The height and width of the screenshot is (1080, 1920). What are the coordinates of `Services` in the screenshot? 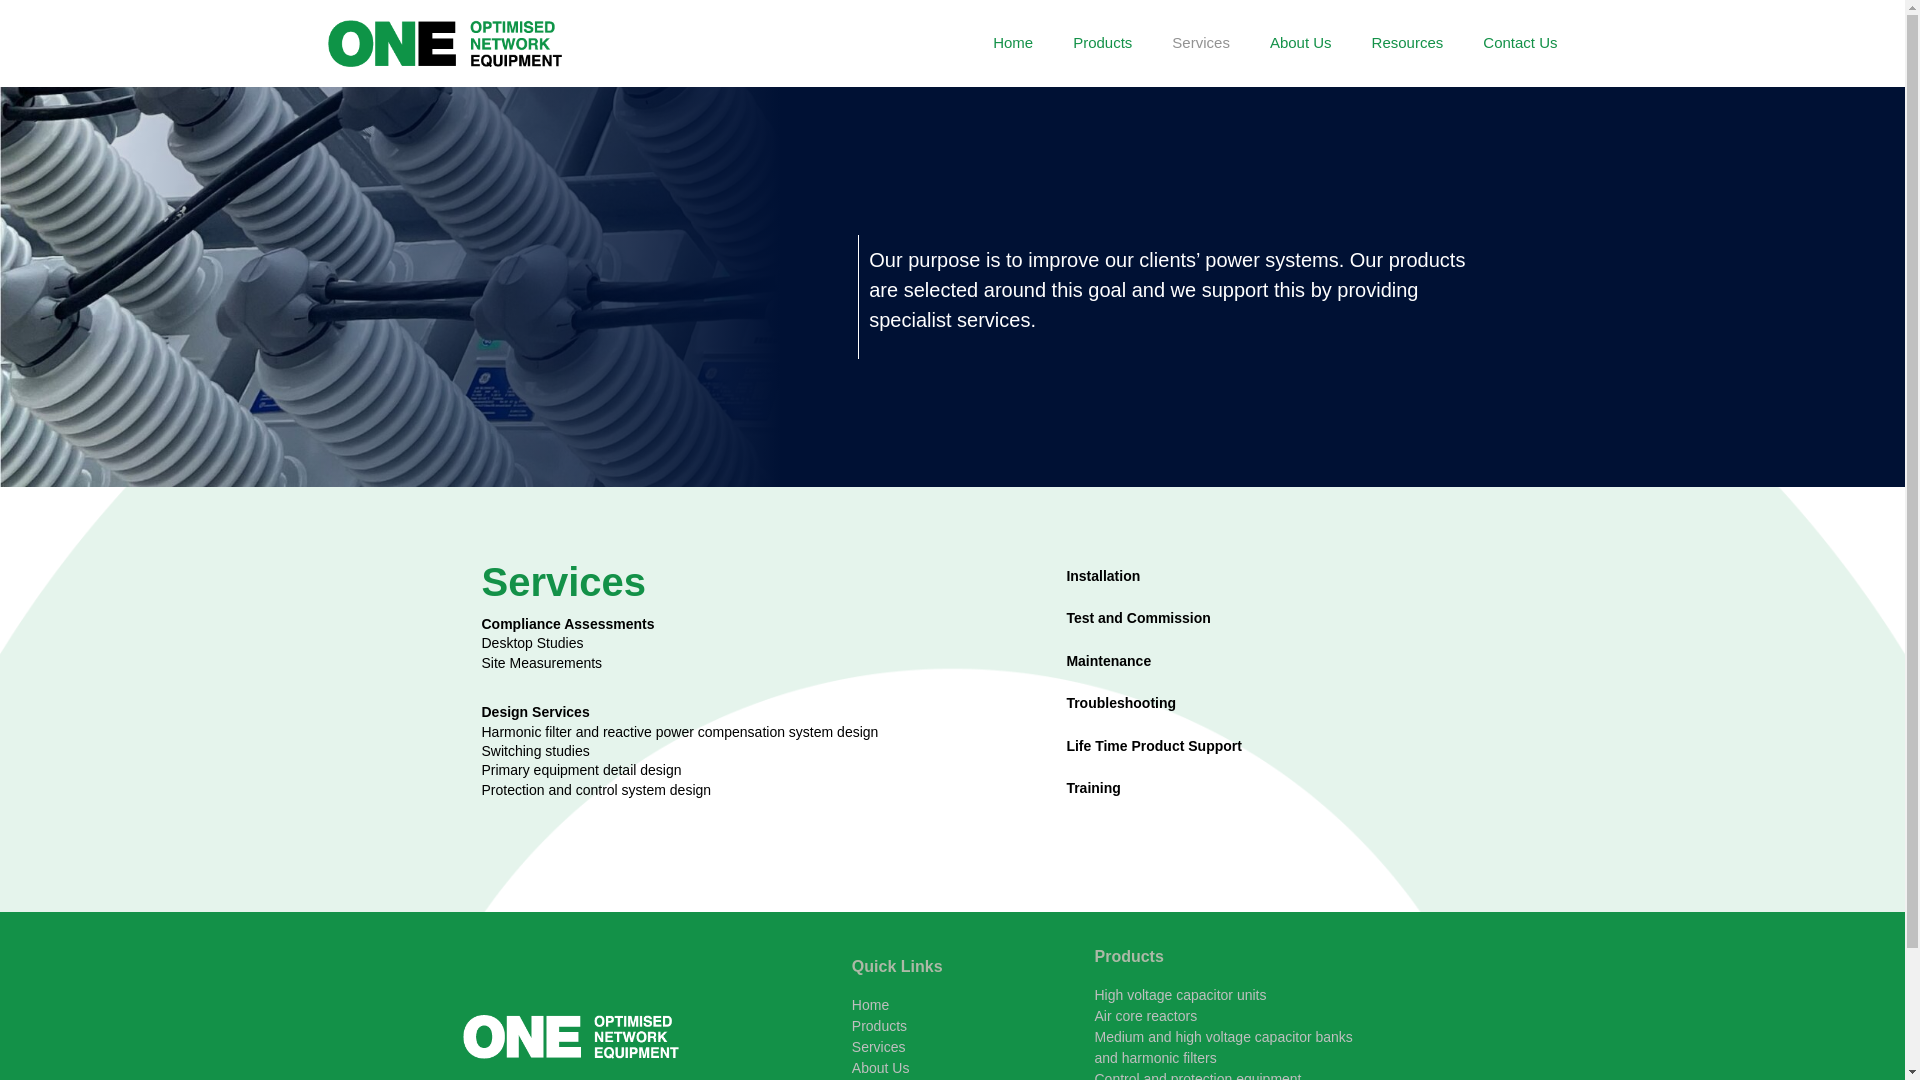 It's located at (1201, 43).